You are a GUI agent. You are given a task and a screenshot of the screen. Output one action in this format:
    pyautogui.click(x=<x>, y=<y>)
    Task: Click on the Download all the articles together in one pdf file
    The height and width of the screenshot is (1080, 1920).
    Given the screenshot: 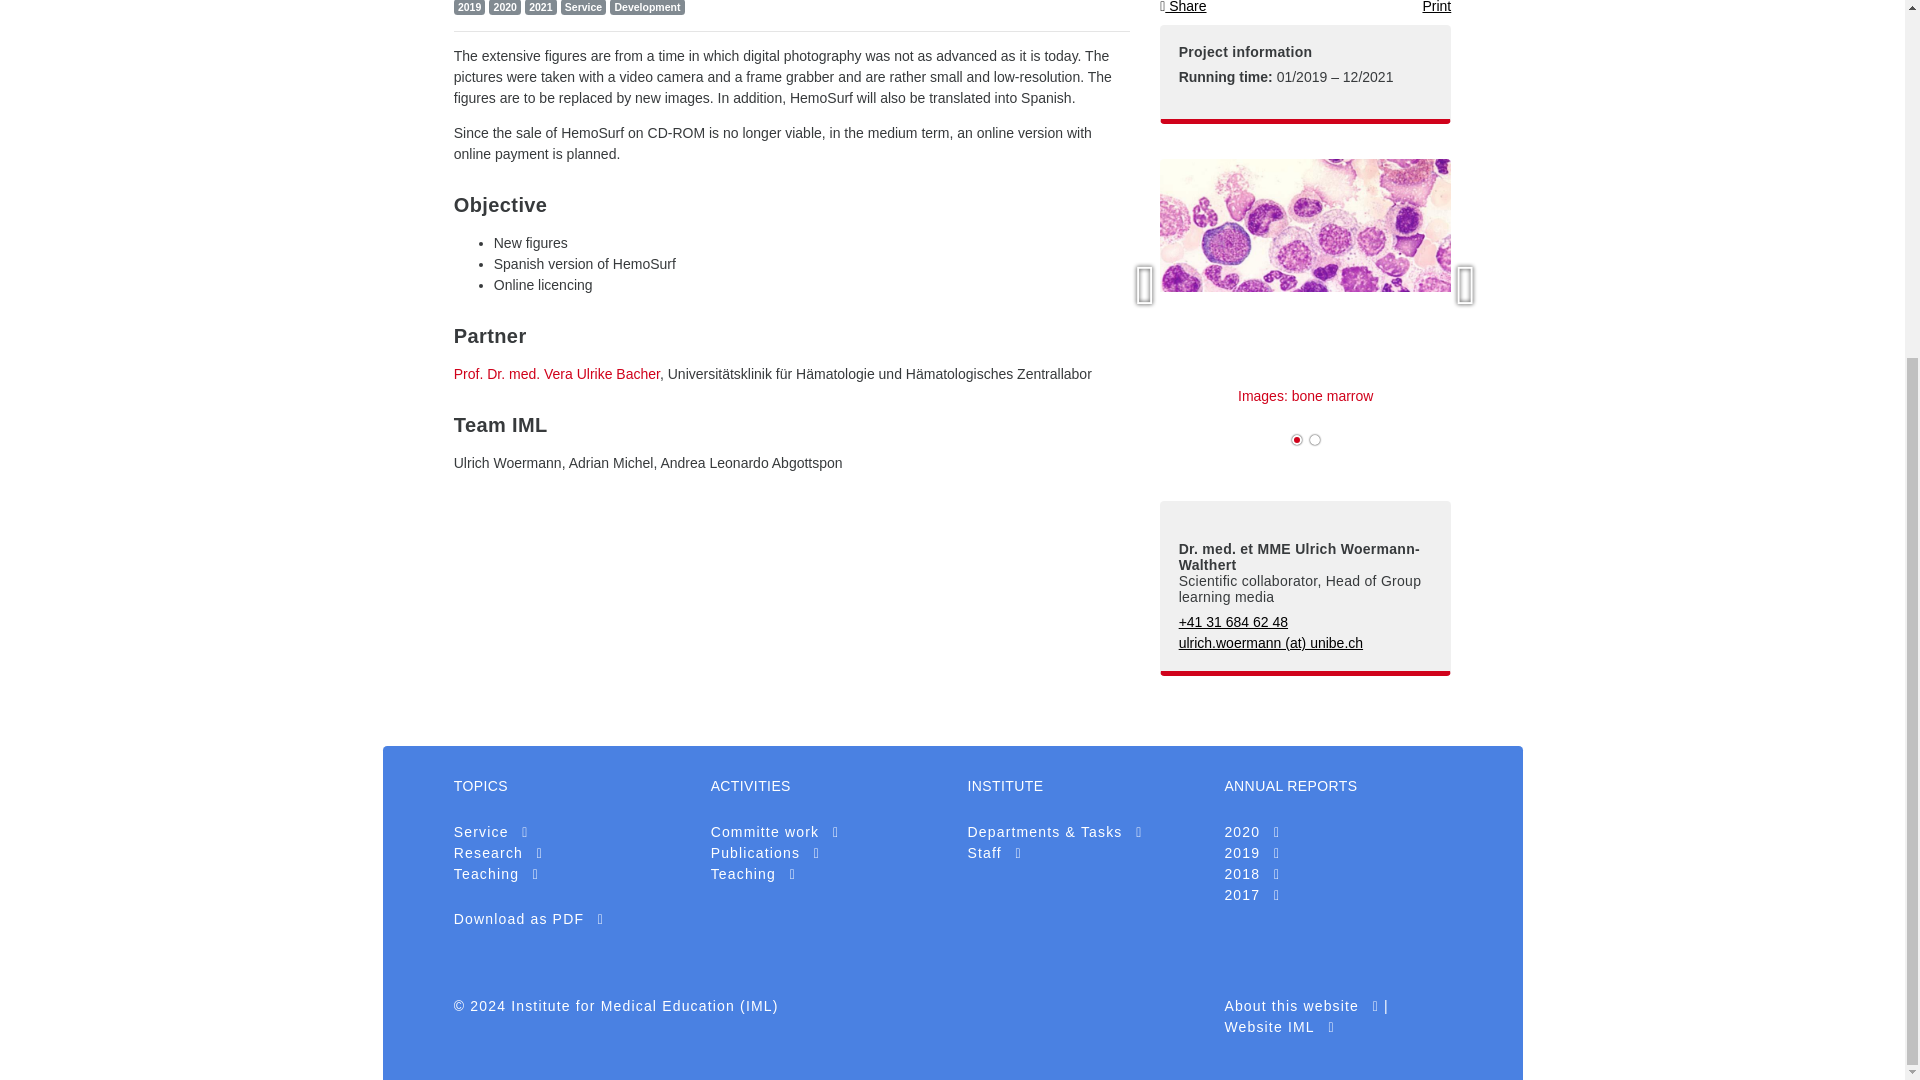 What is the action you would take?
    pyautogui.click(x=528, y=918)
    